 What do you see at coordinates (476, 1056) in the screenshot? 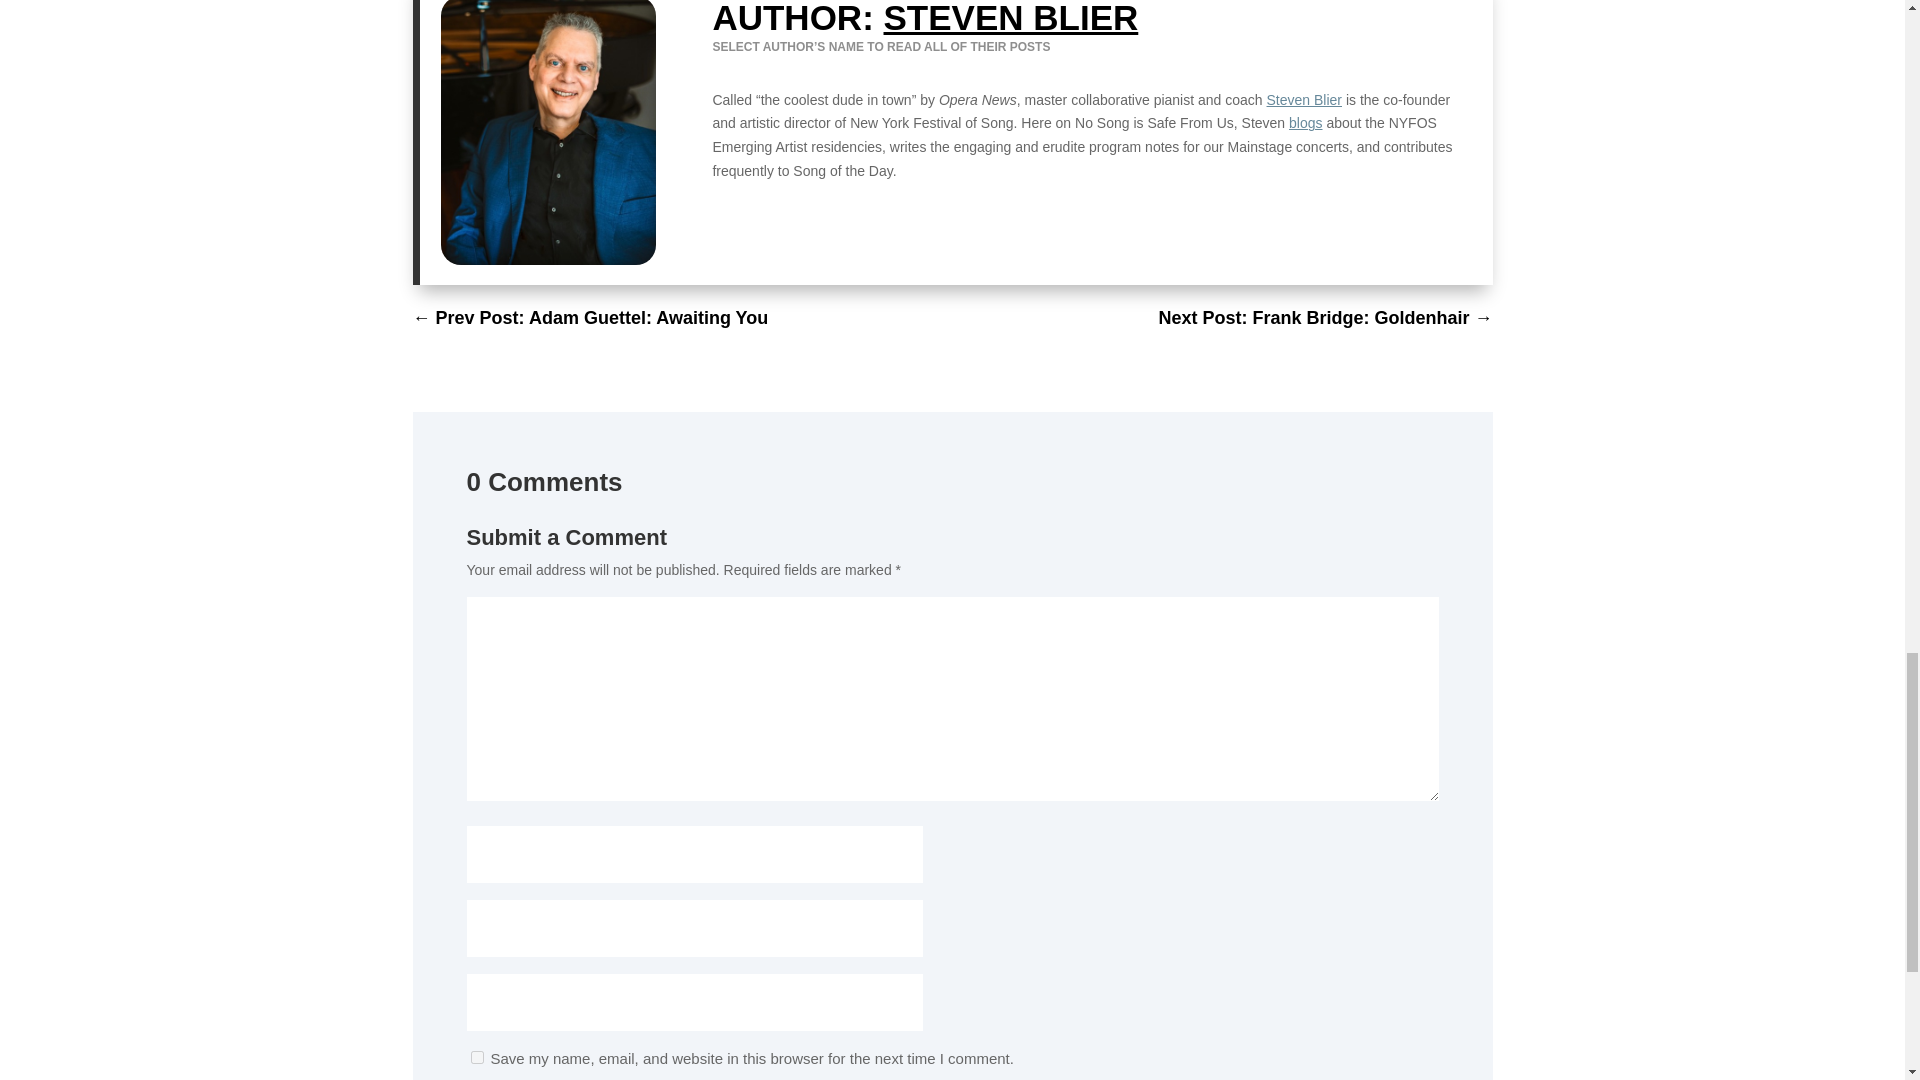
I see `yes` at bounding box center [476, 1056].